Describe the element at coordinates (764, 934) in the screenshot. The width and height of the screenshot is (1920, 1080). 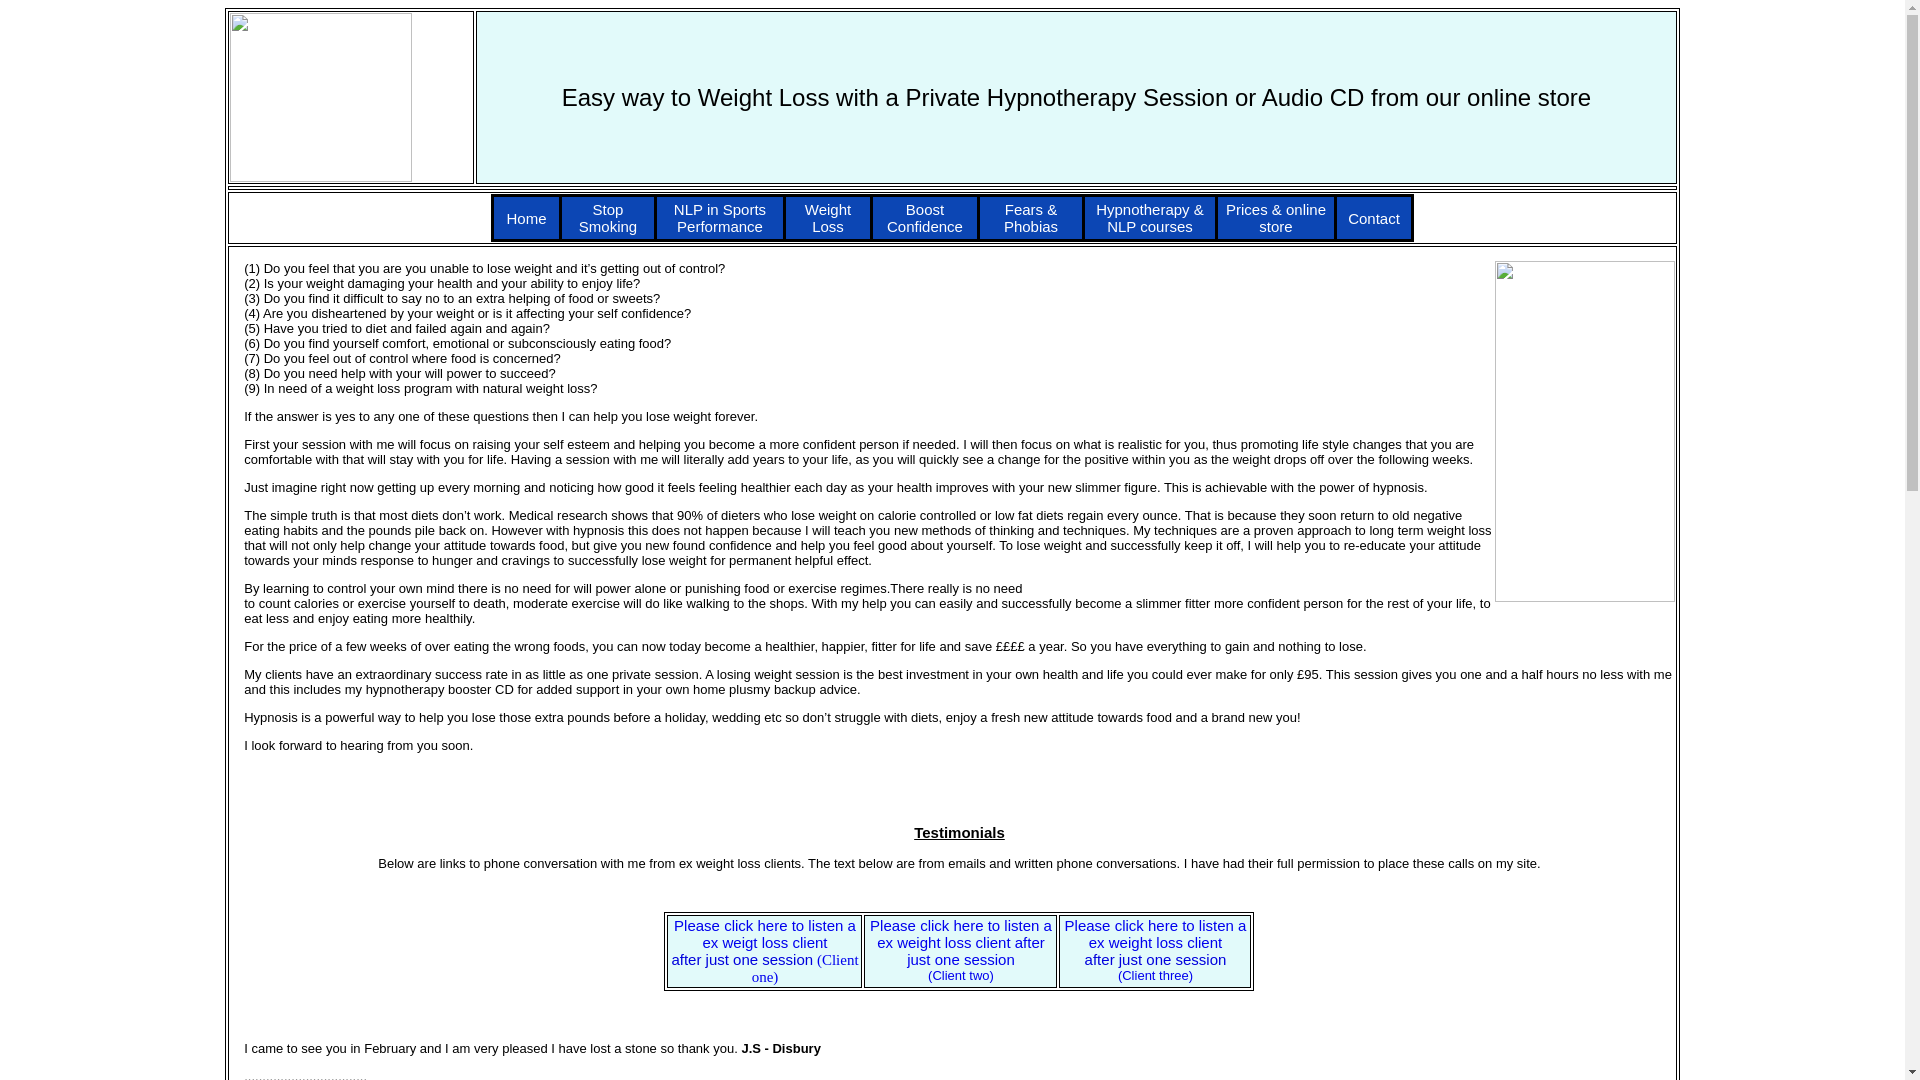
I see `Please click here to listen a ex weigt loss client` at that location.